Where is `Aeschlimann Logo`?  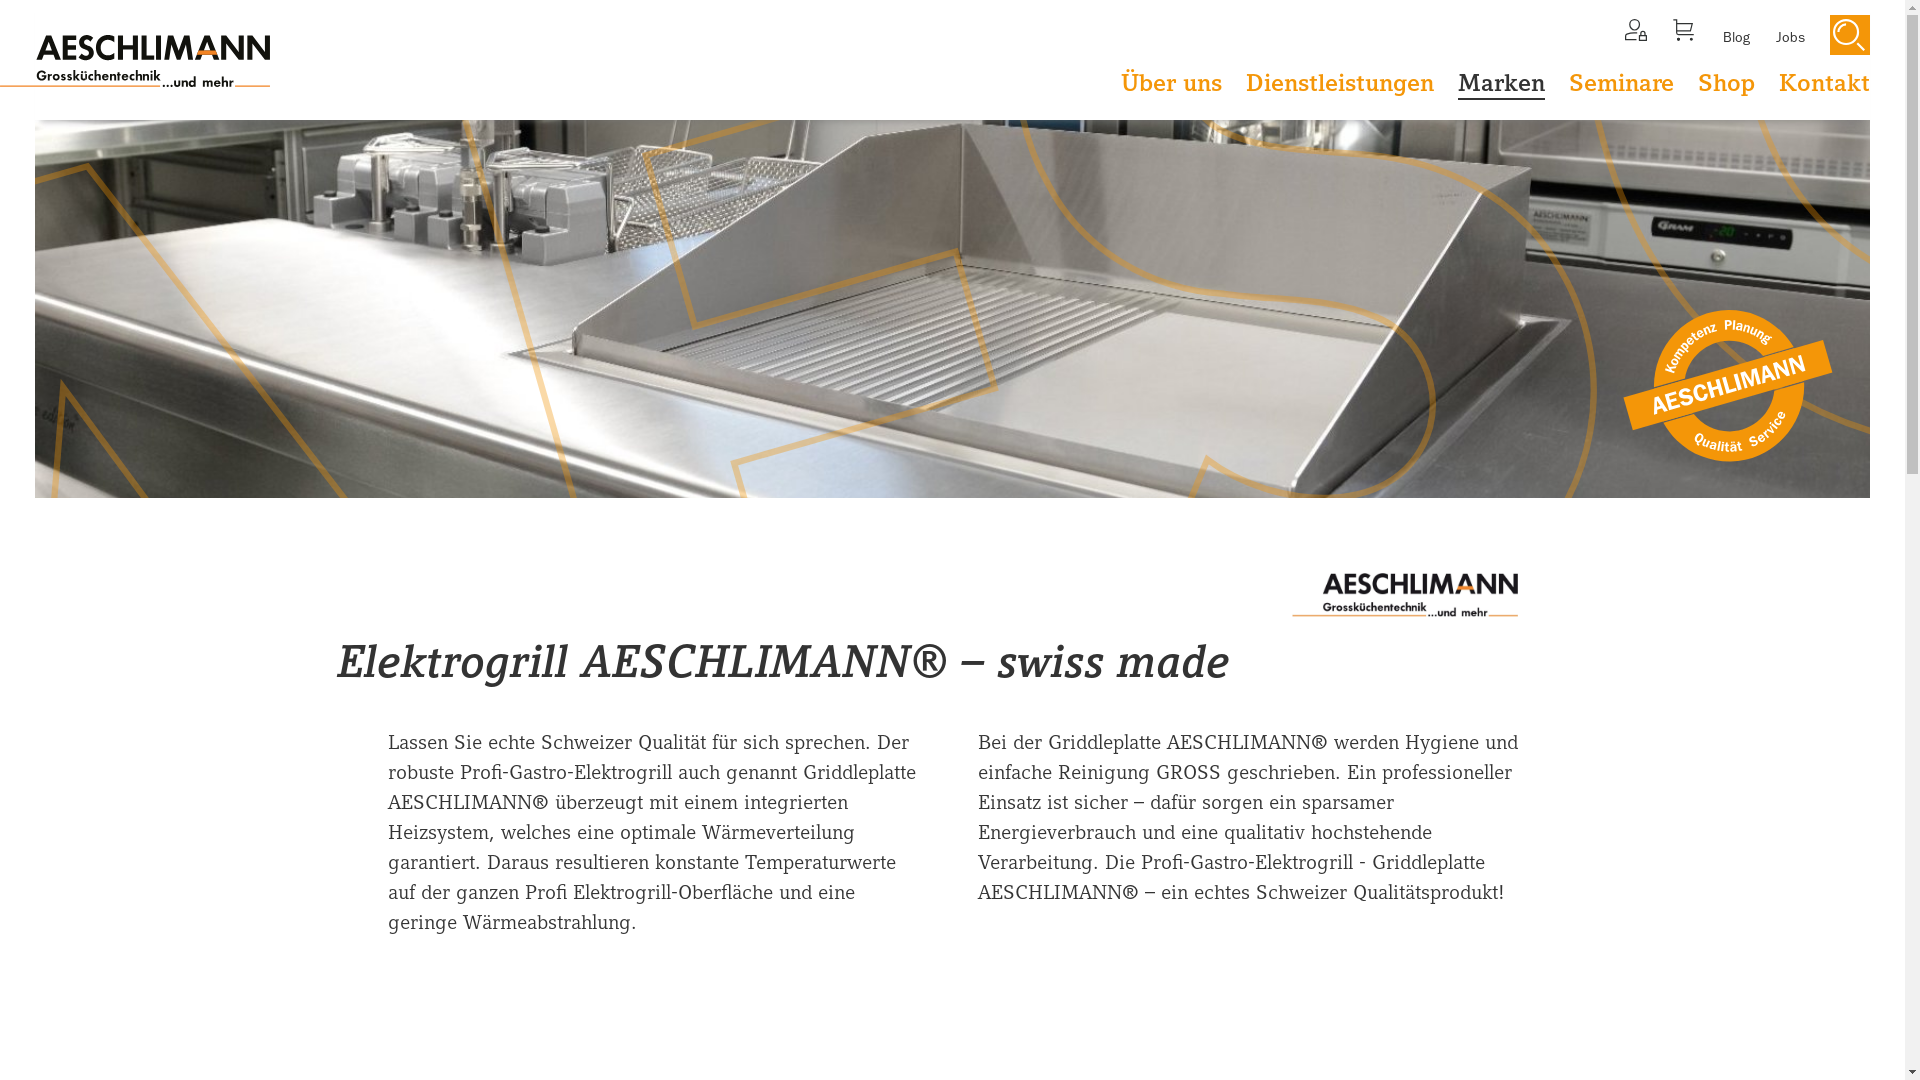 Aeschlimann Logo is located at coordinates (135, 61).